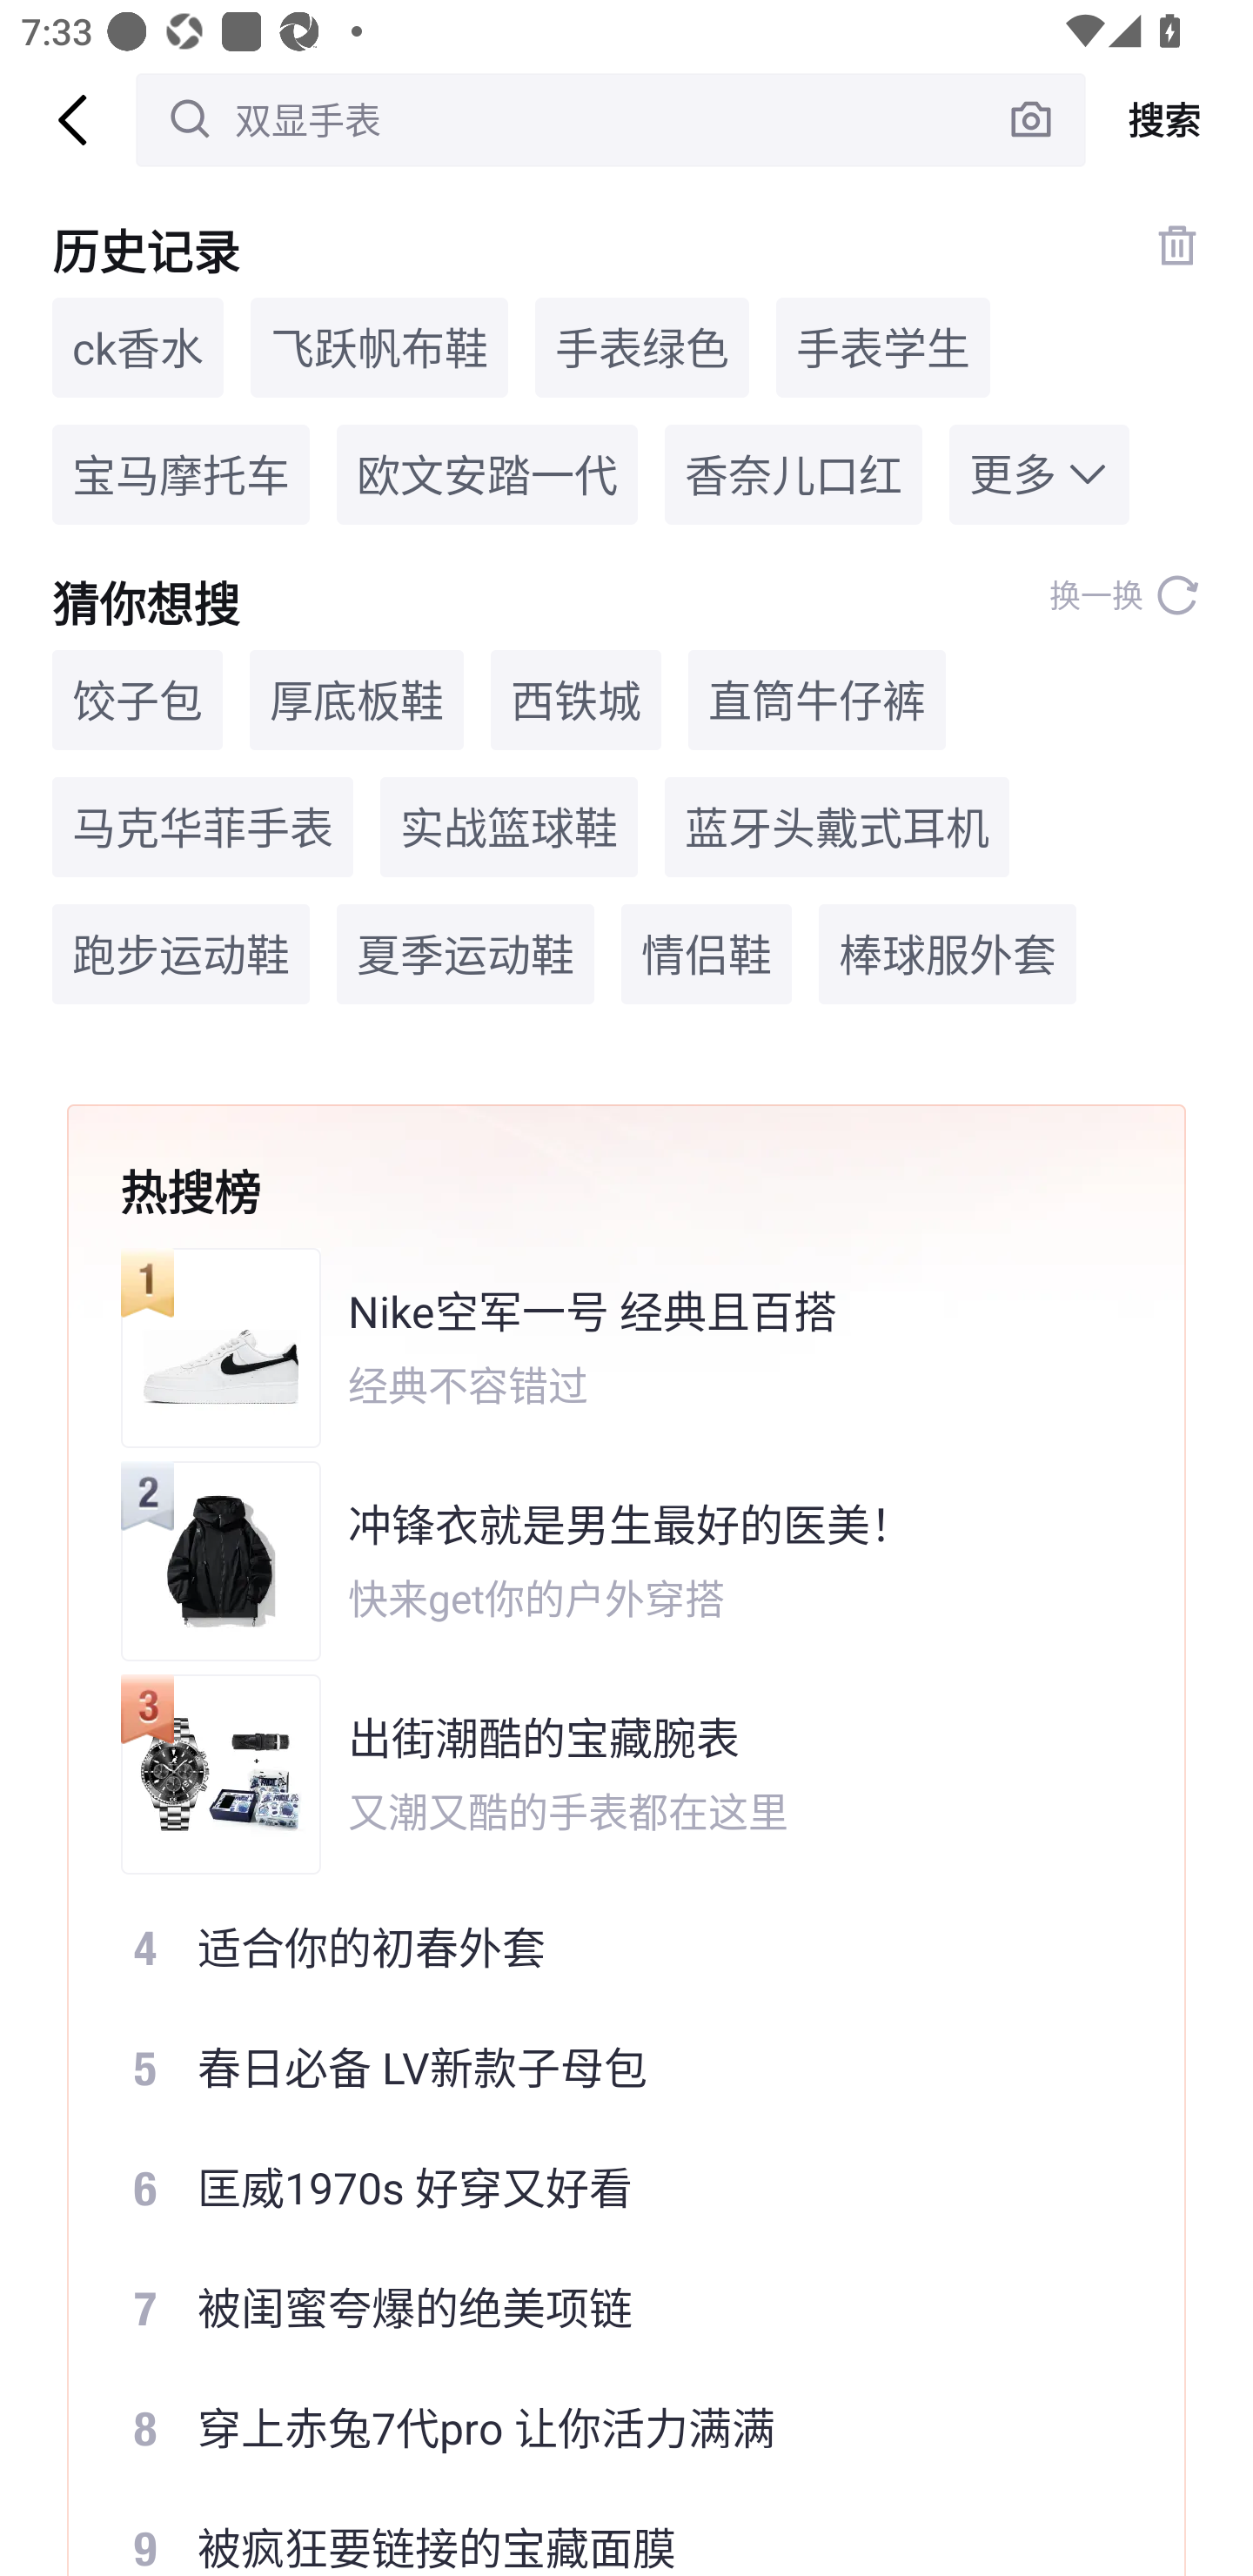 Image resolution: width=1253 pixels, height=2576 pixels. Describe the element at coordinates (606, 1561) in the screenshot. I see `冲锋衣就是男生最好的医美！ 快来get你的户外穿搭` at that location.